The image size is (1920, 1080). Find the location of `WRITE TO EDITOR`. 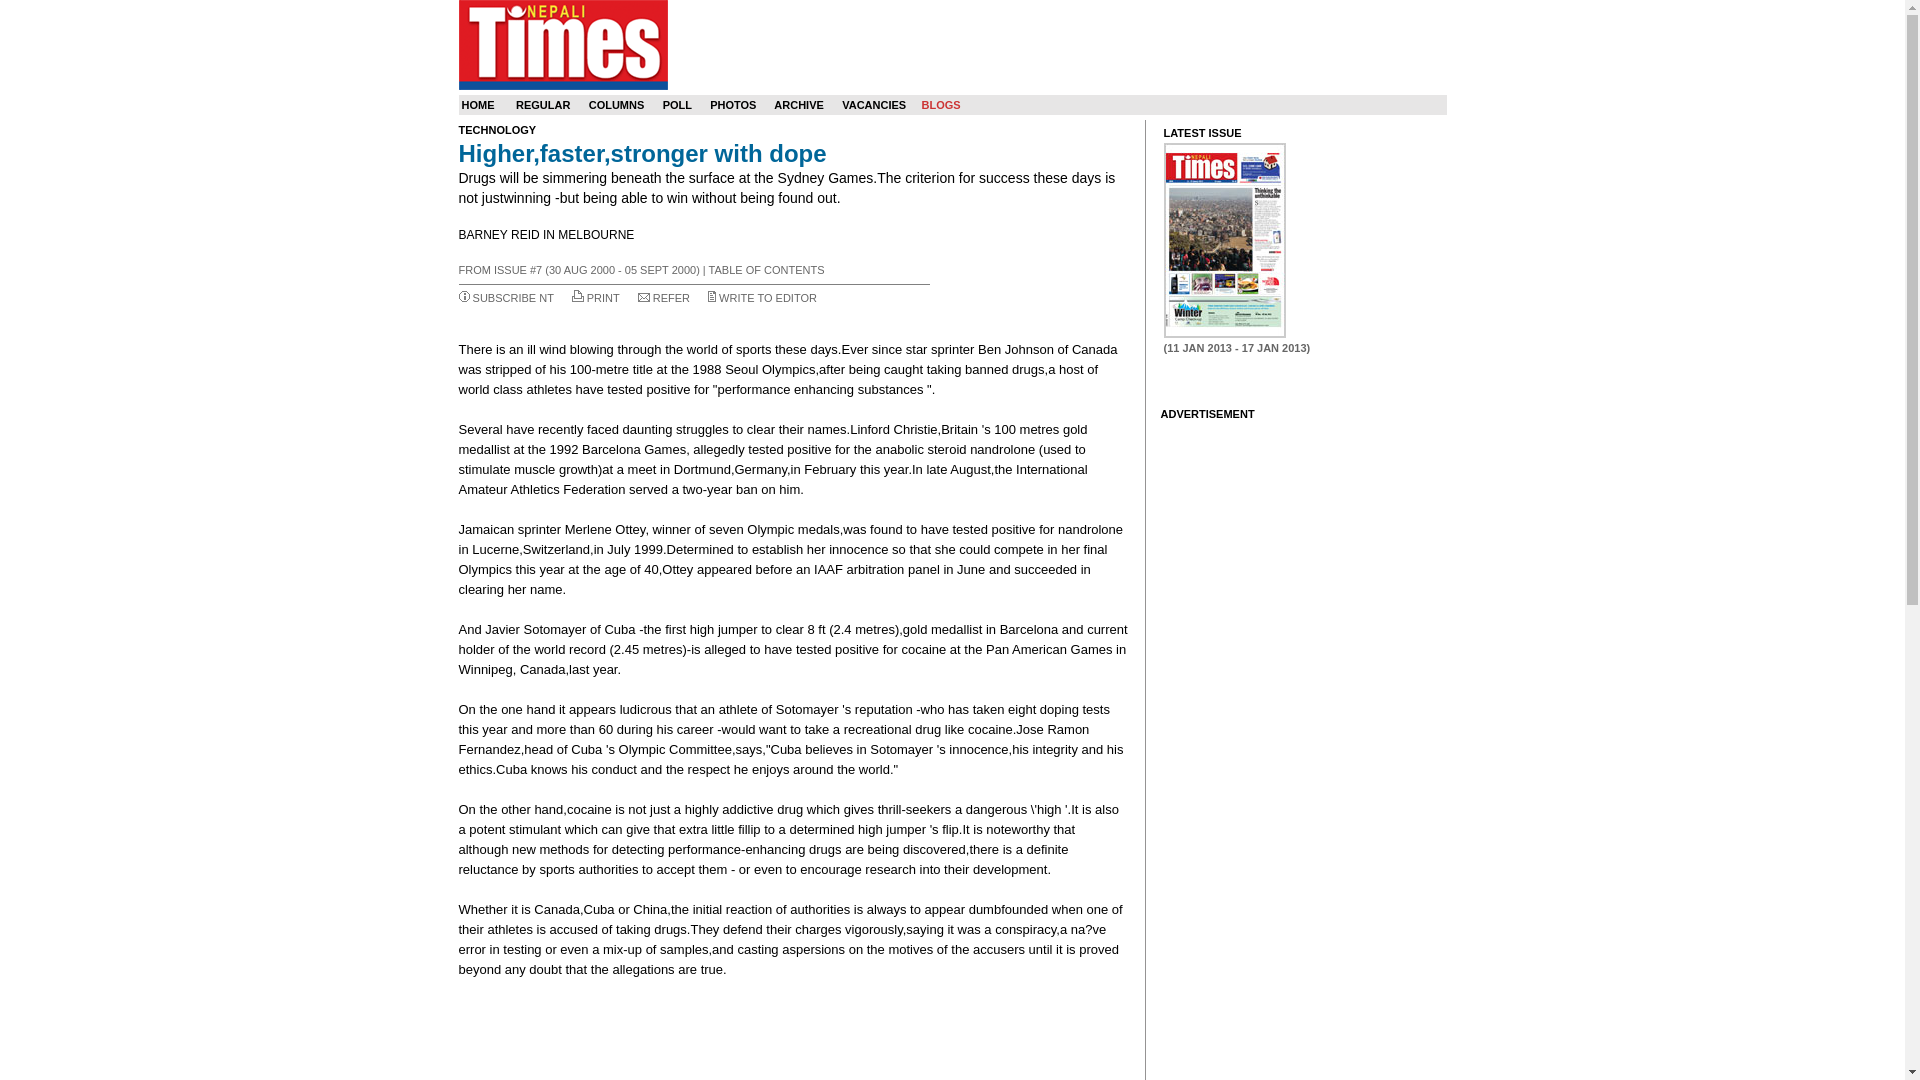

WRITE TO EDITOR is located at coordinates (768, 297).